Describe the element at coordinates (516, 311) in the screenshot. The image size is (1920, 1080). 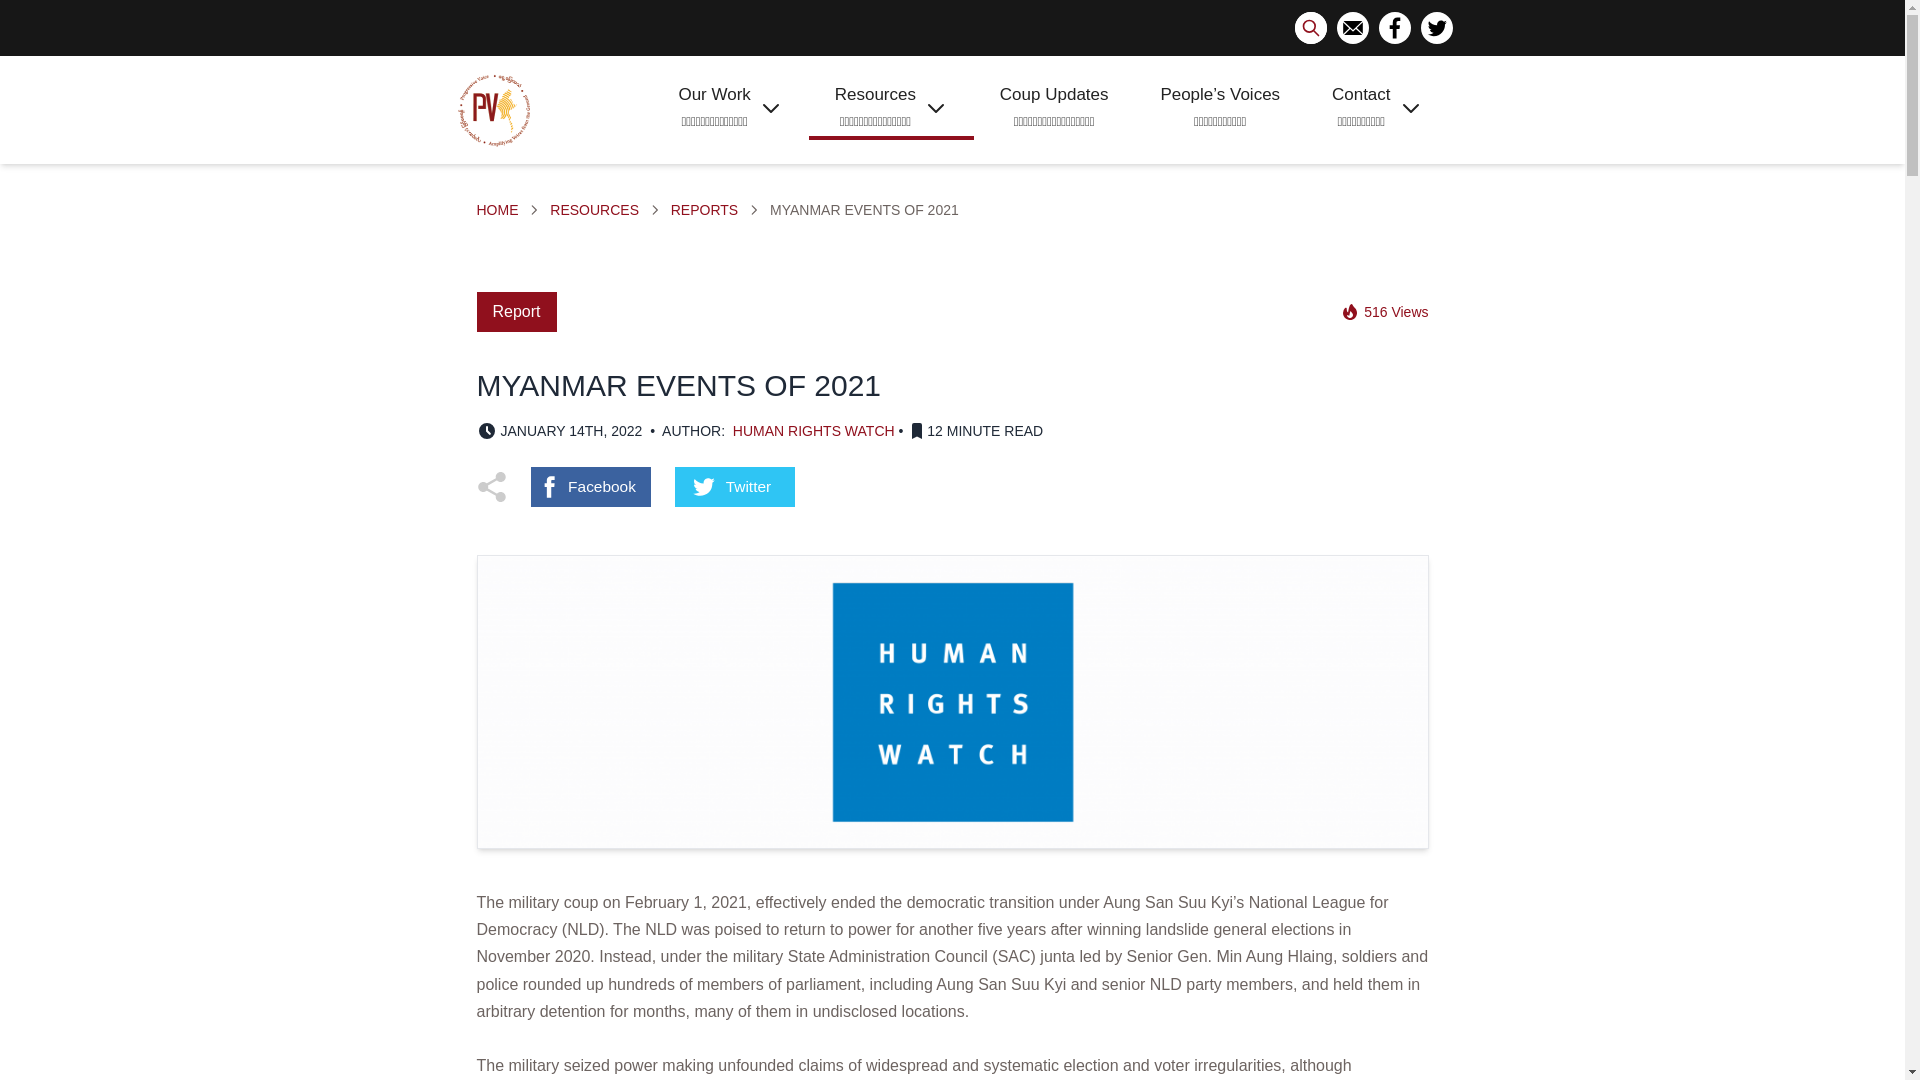
I see `Report` at that location.